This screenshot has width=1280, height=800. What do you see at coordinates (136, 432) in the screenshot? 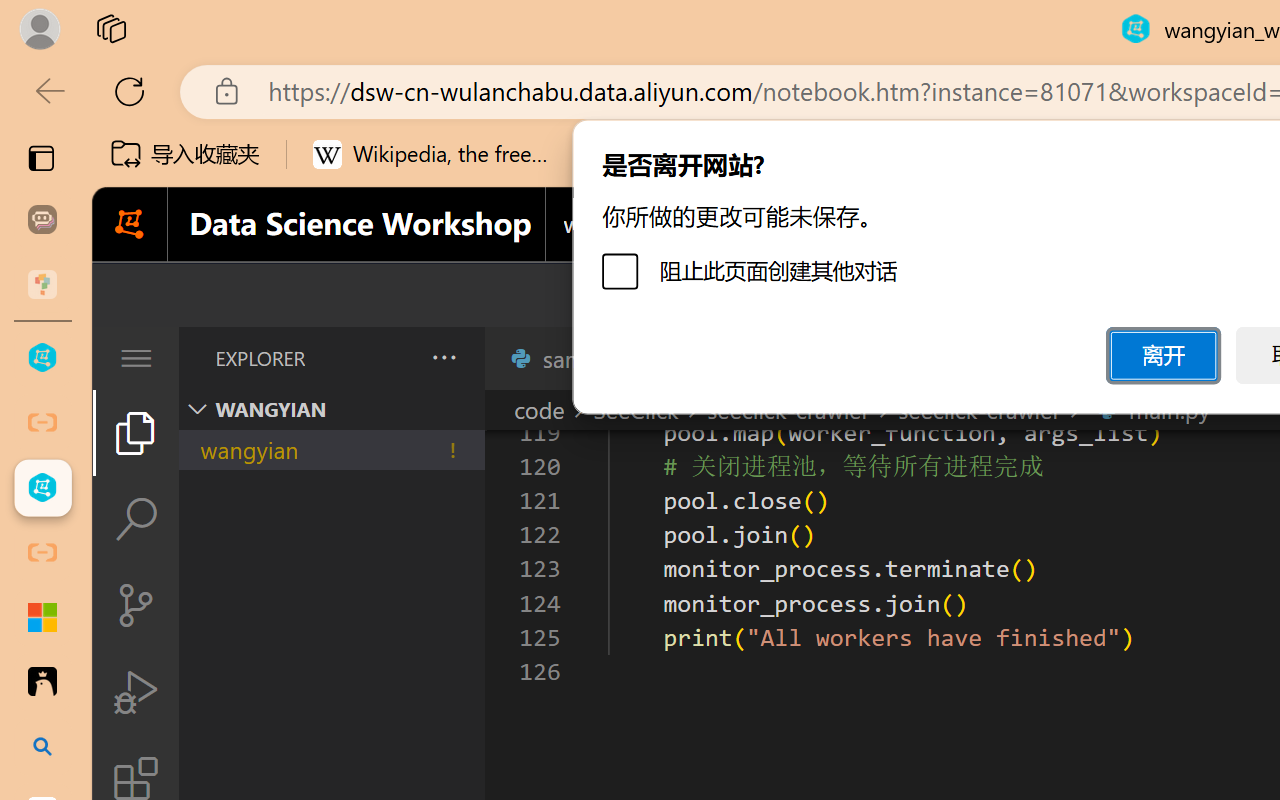
I see `Explorer (Ctrl+Shift+E)` at bounding box center [136, 432].